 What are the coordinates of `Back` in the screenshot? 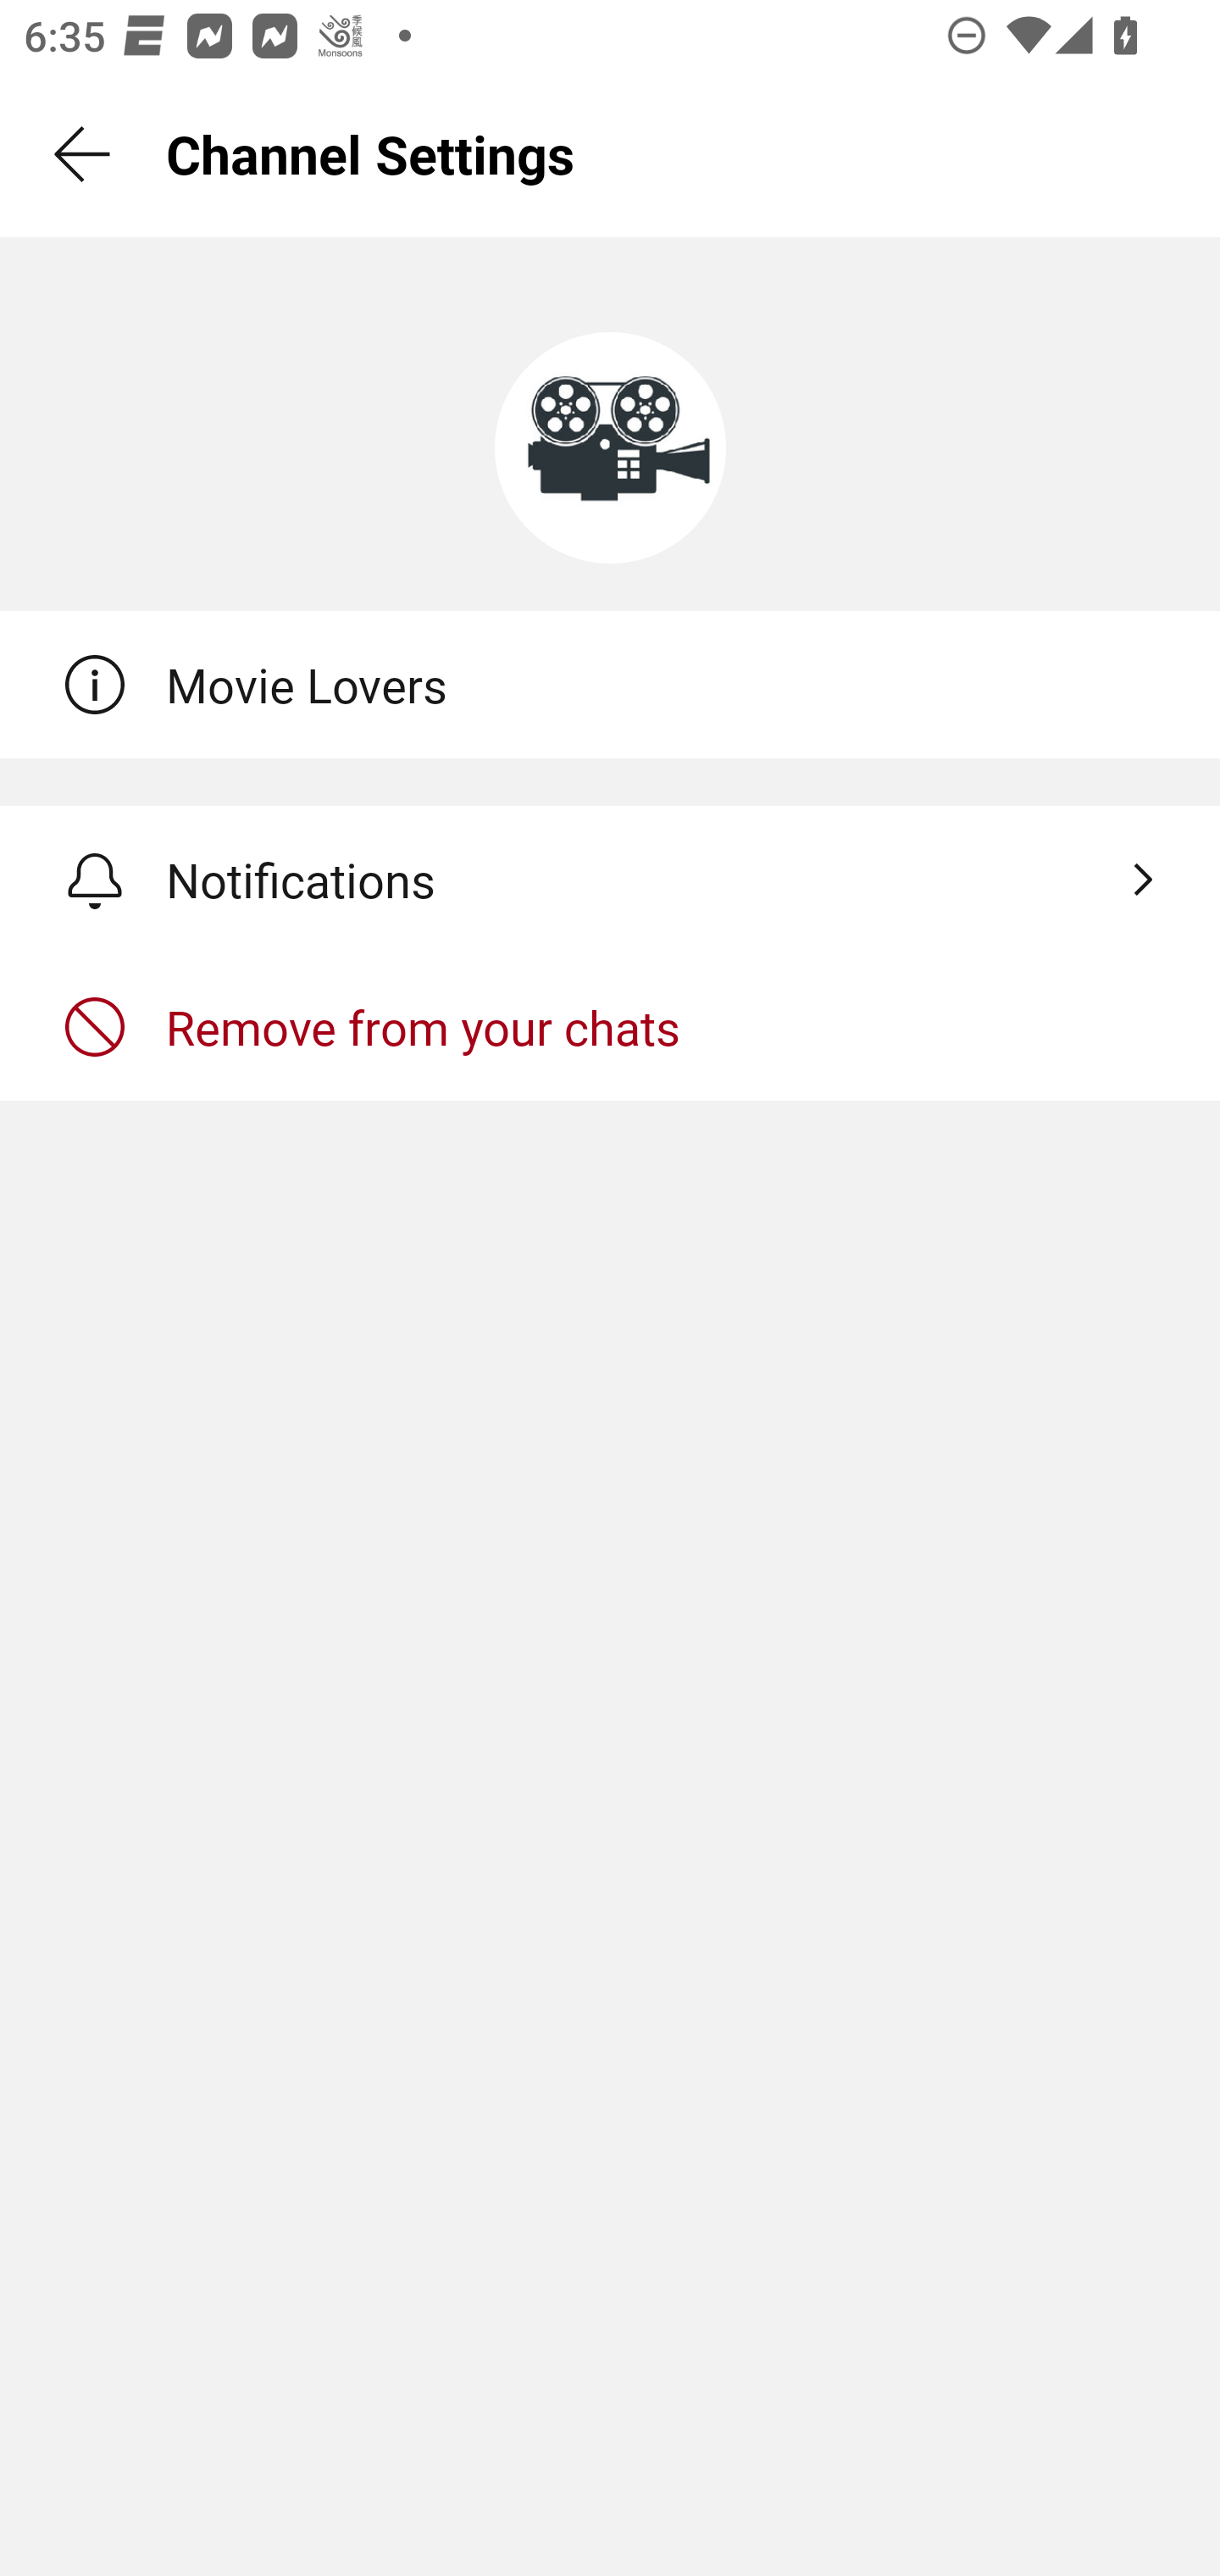 It's located at (83, 154).